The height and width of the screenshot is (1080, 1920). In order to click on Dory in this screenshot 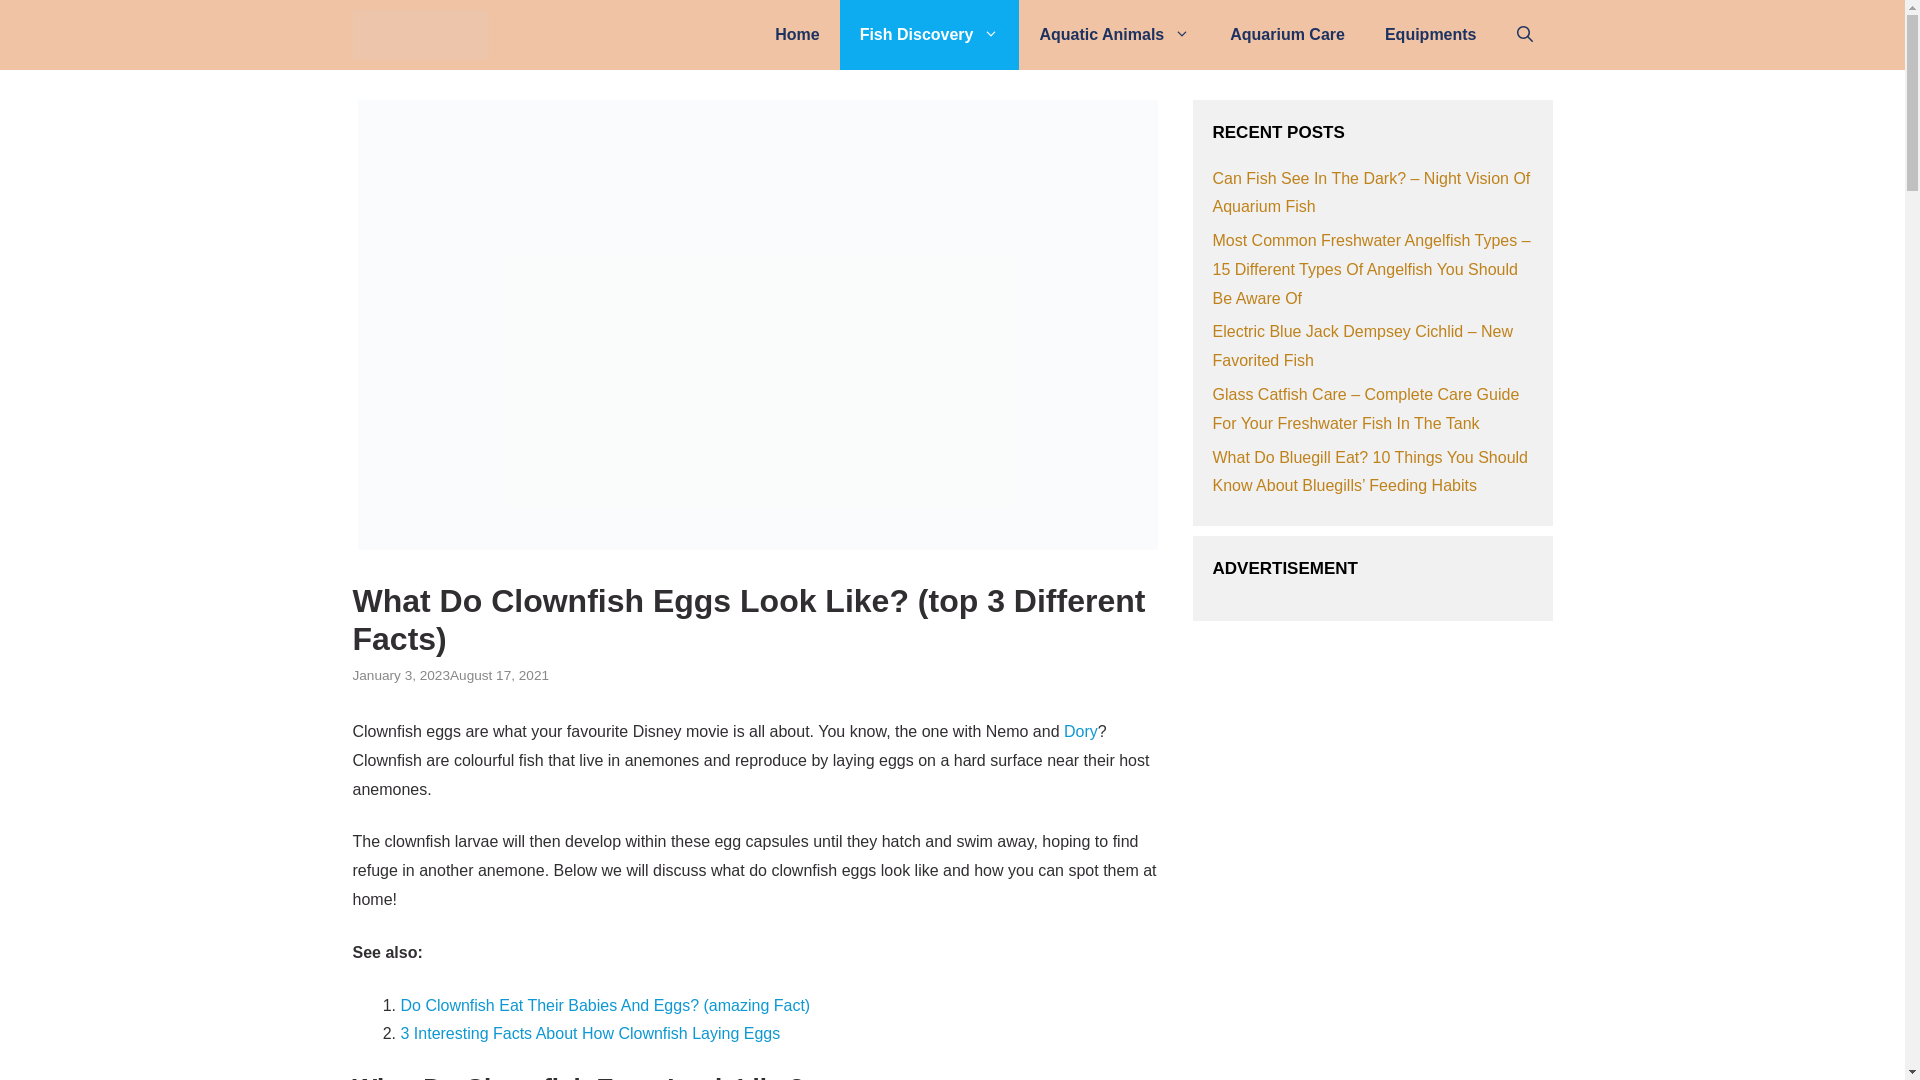, I will do `click(1080, 730)`.